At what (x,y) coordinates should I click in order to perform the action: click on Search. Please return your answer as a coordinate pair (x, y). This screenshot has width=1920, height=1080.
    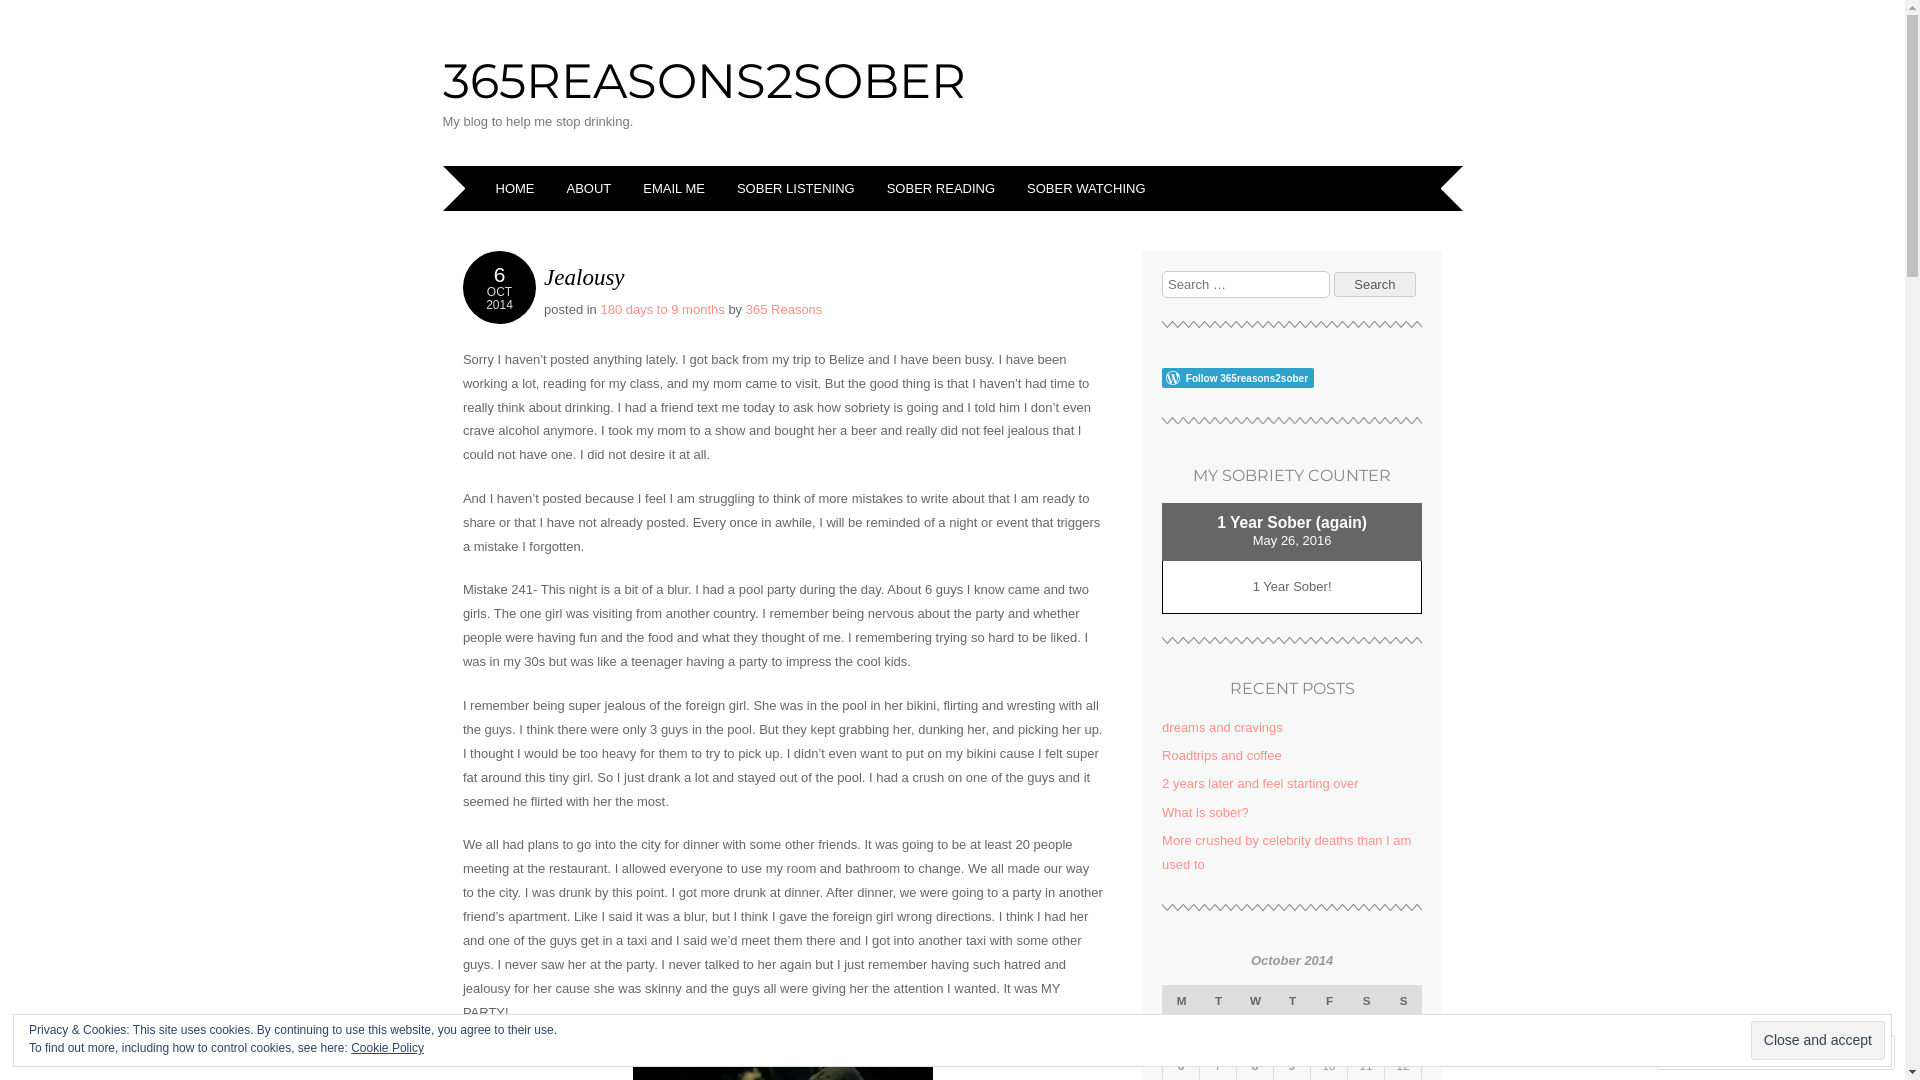
    Looking at the image, I should click on (1375, 284).